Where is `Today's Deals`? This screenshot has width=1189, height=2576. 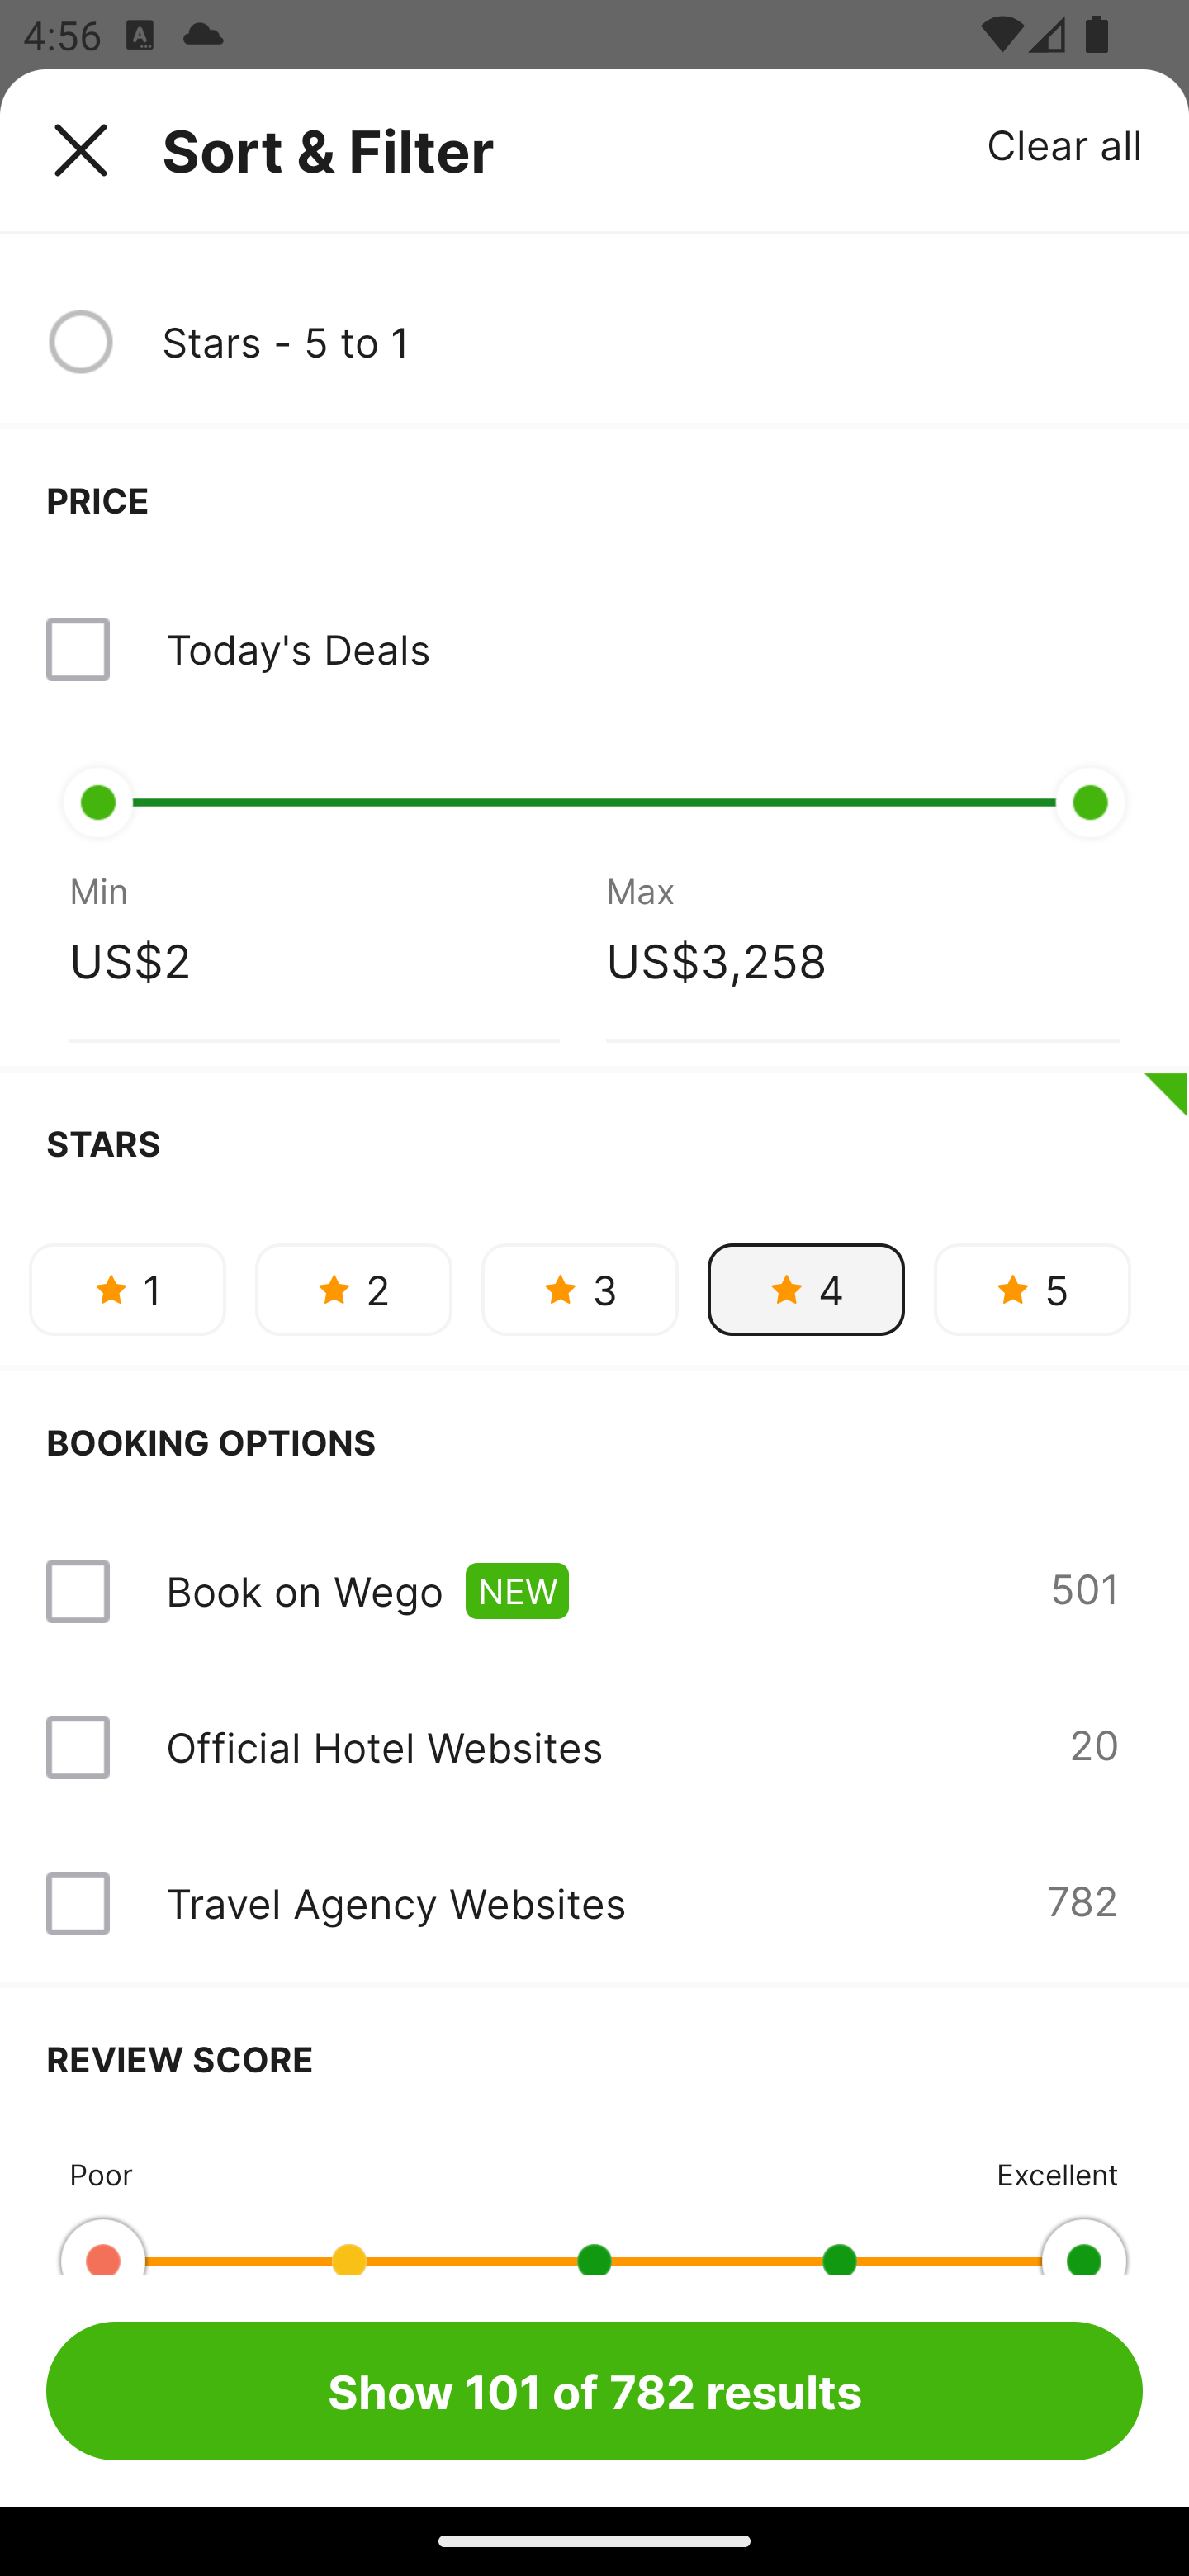 Today's Deals is located at coordinates (594, 649).